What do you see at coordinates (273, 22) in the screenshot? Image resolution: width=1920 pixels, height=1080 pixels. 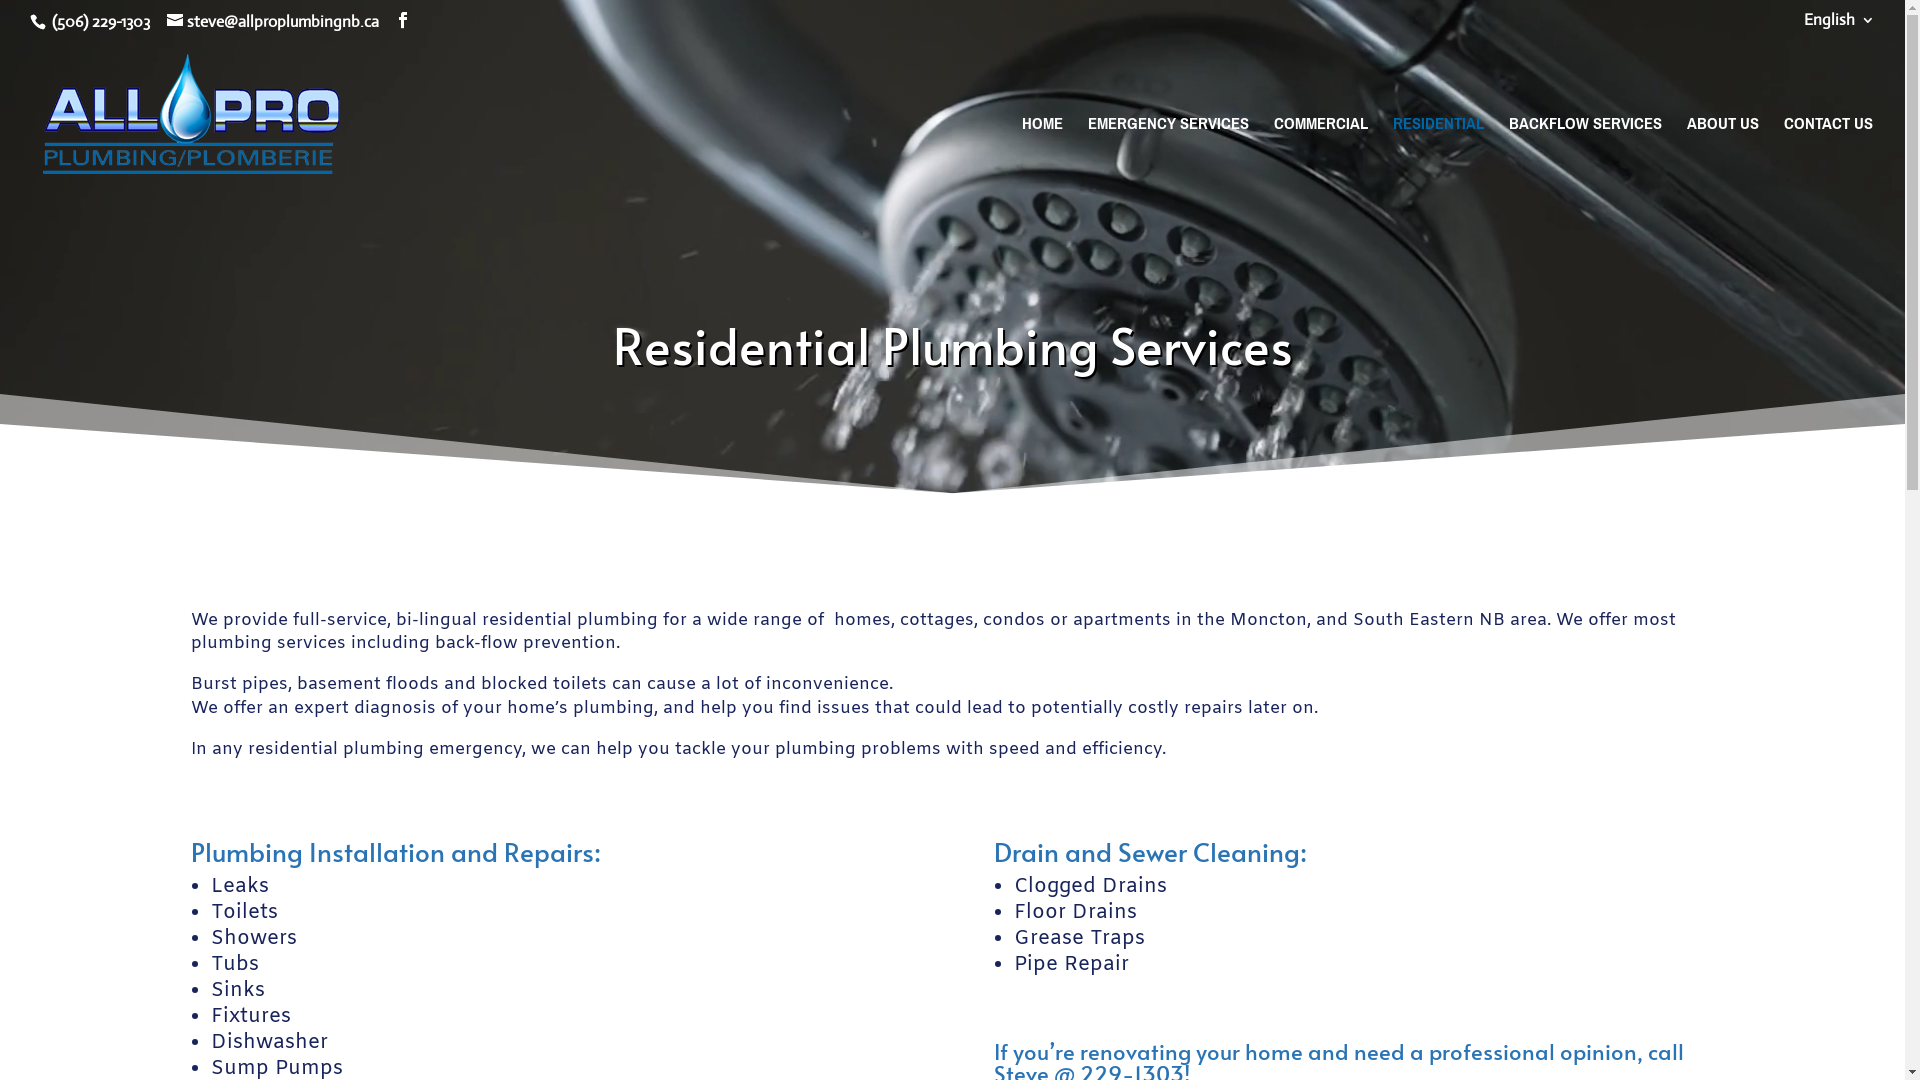 I see `steve@allproplumbingnb.ca` at bounding box center [273, 22].